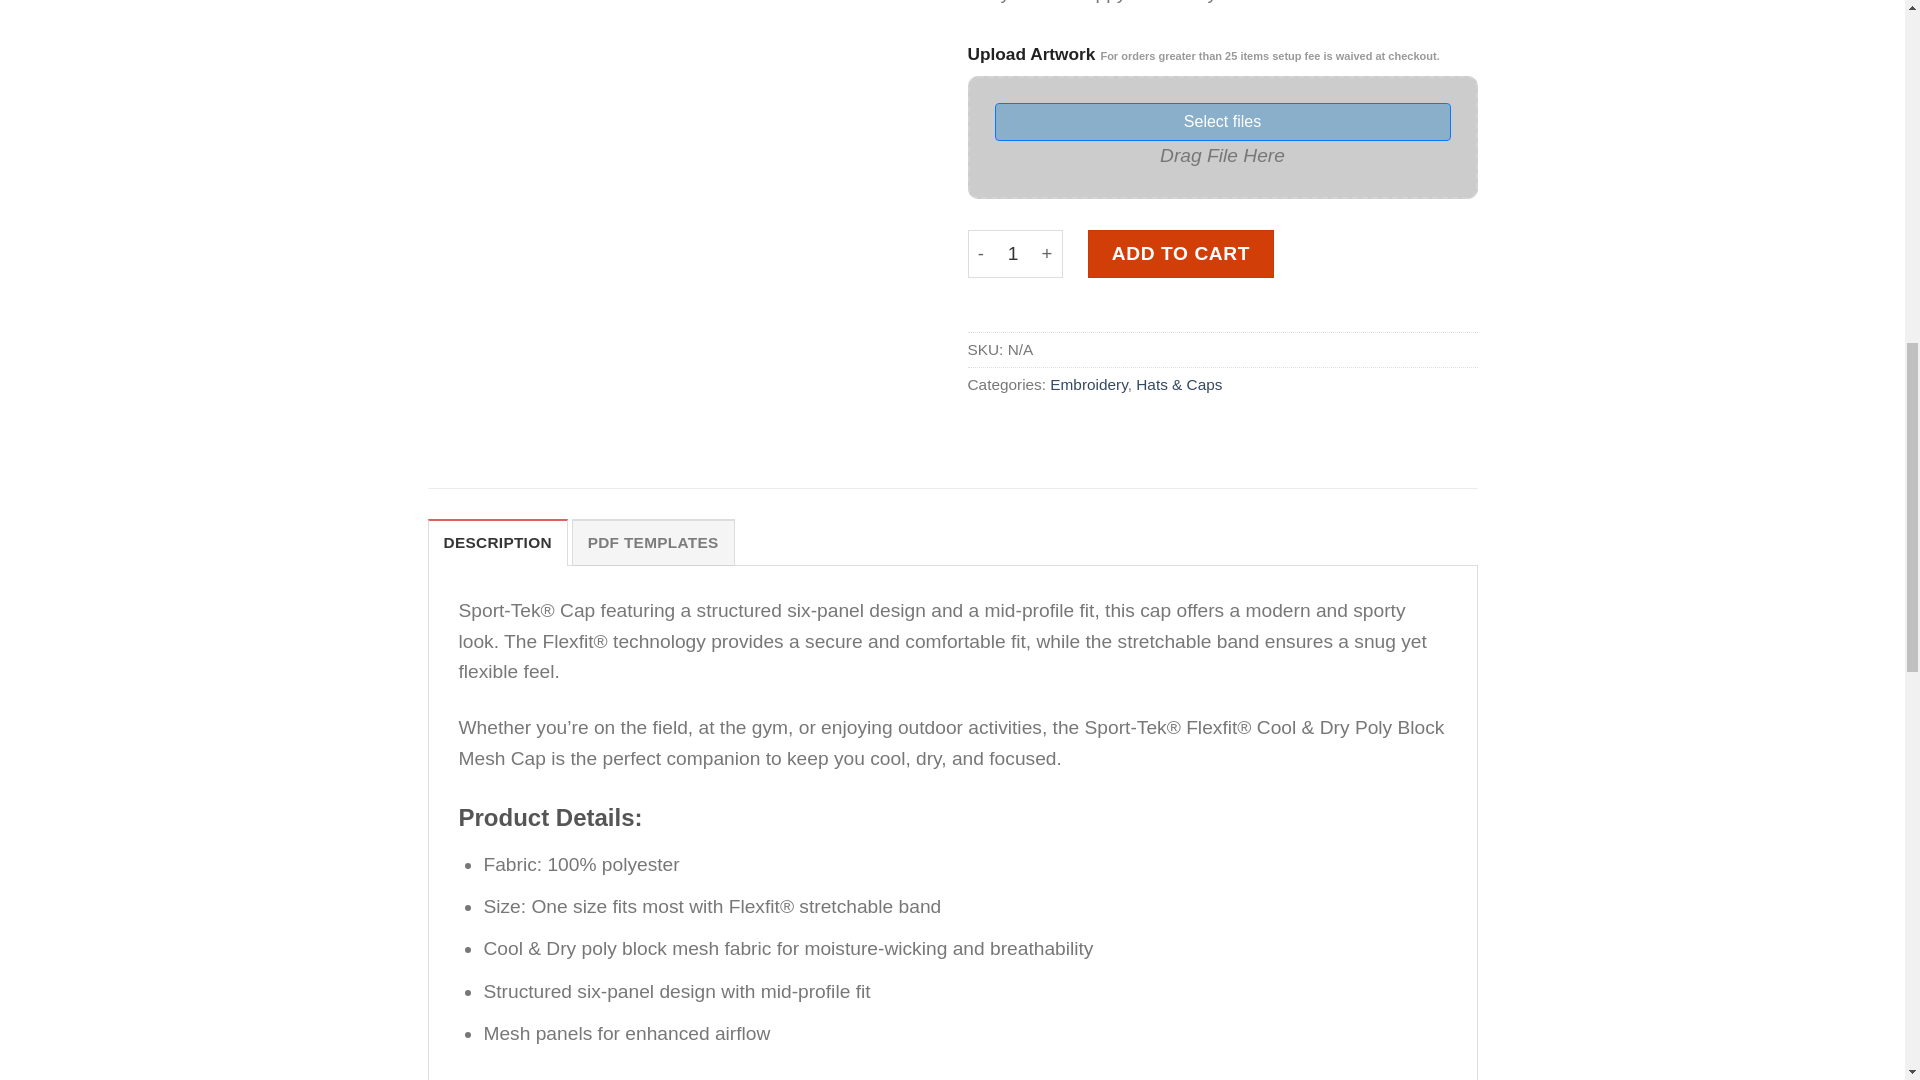 The image size is (1920, 1080). I want to click on Select files, so click(1222, 122).